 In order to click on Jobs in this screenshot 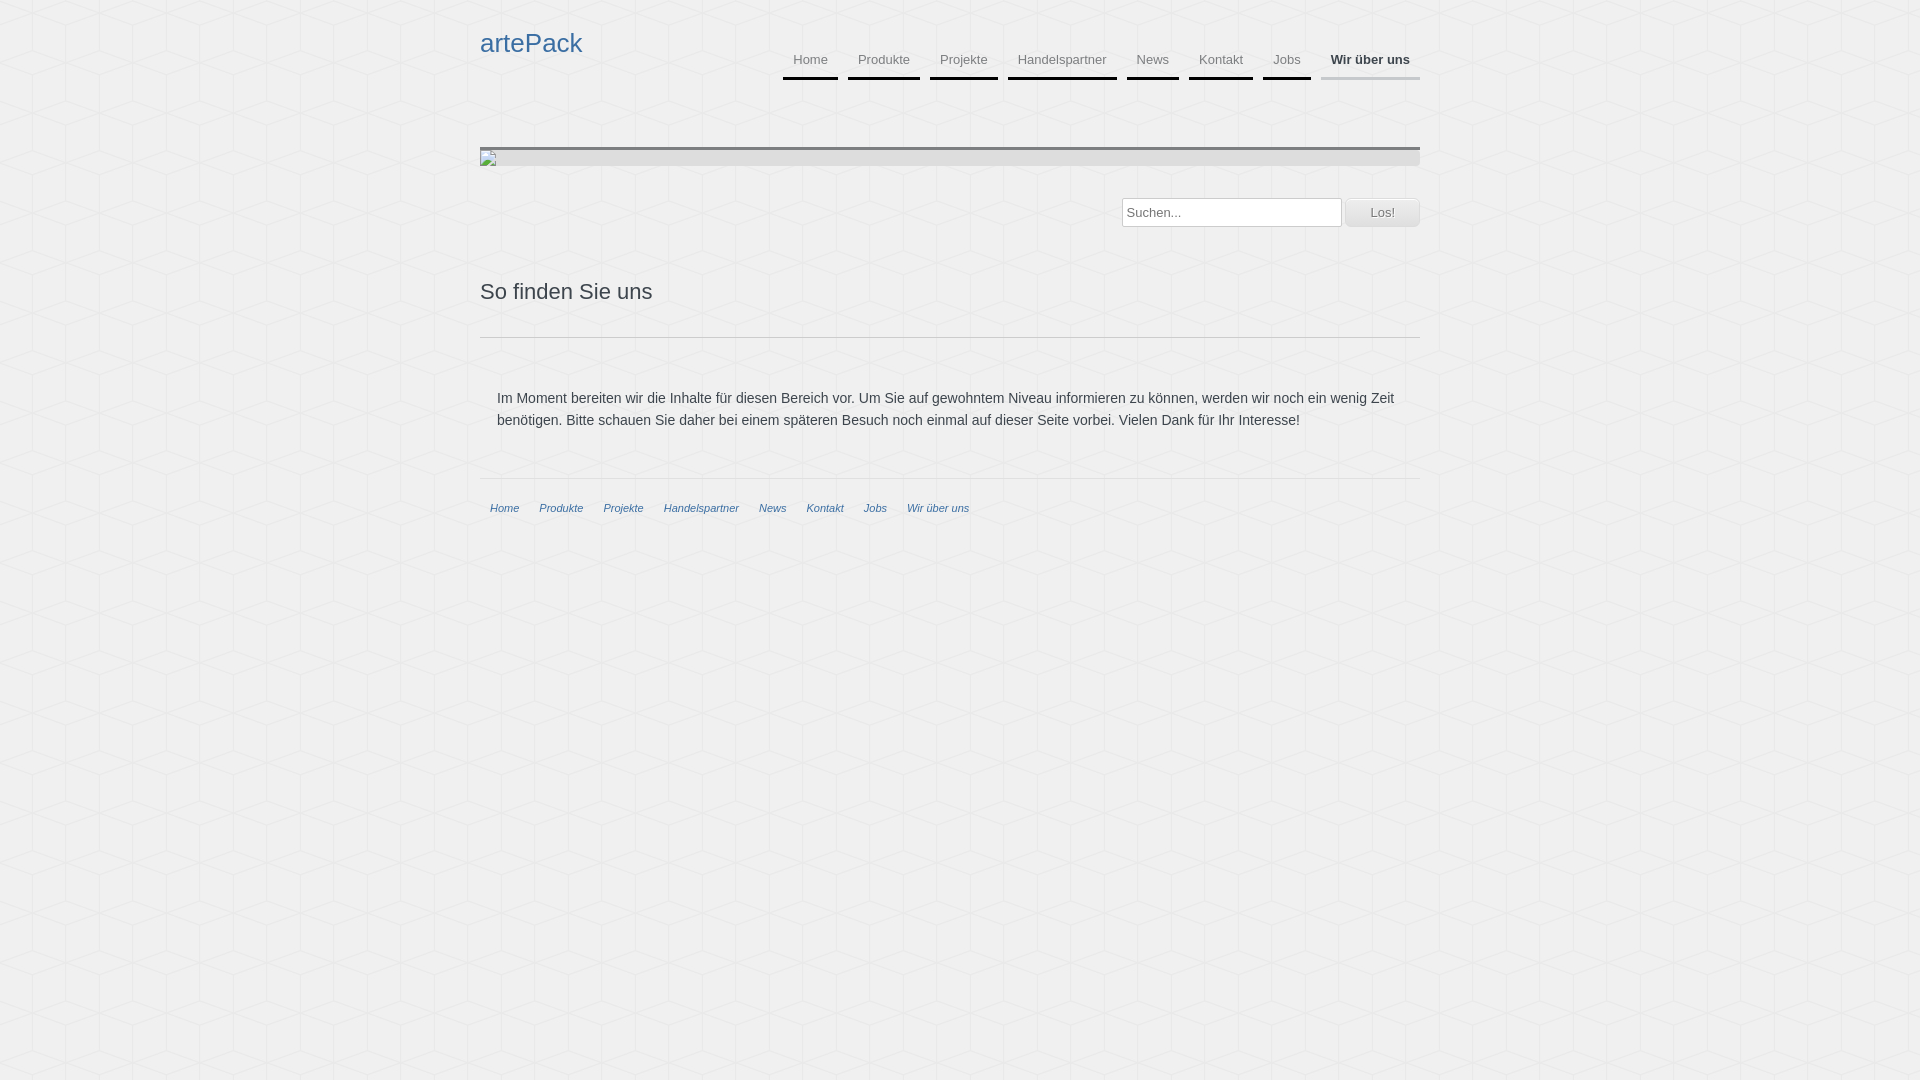, I will do `click(876, 508)`.